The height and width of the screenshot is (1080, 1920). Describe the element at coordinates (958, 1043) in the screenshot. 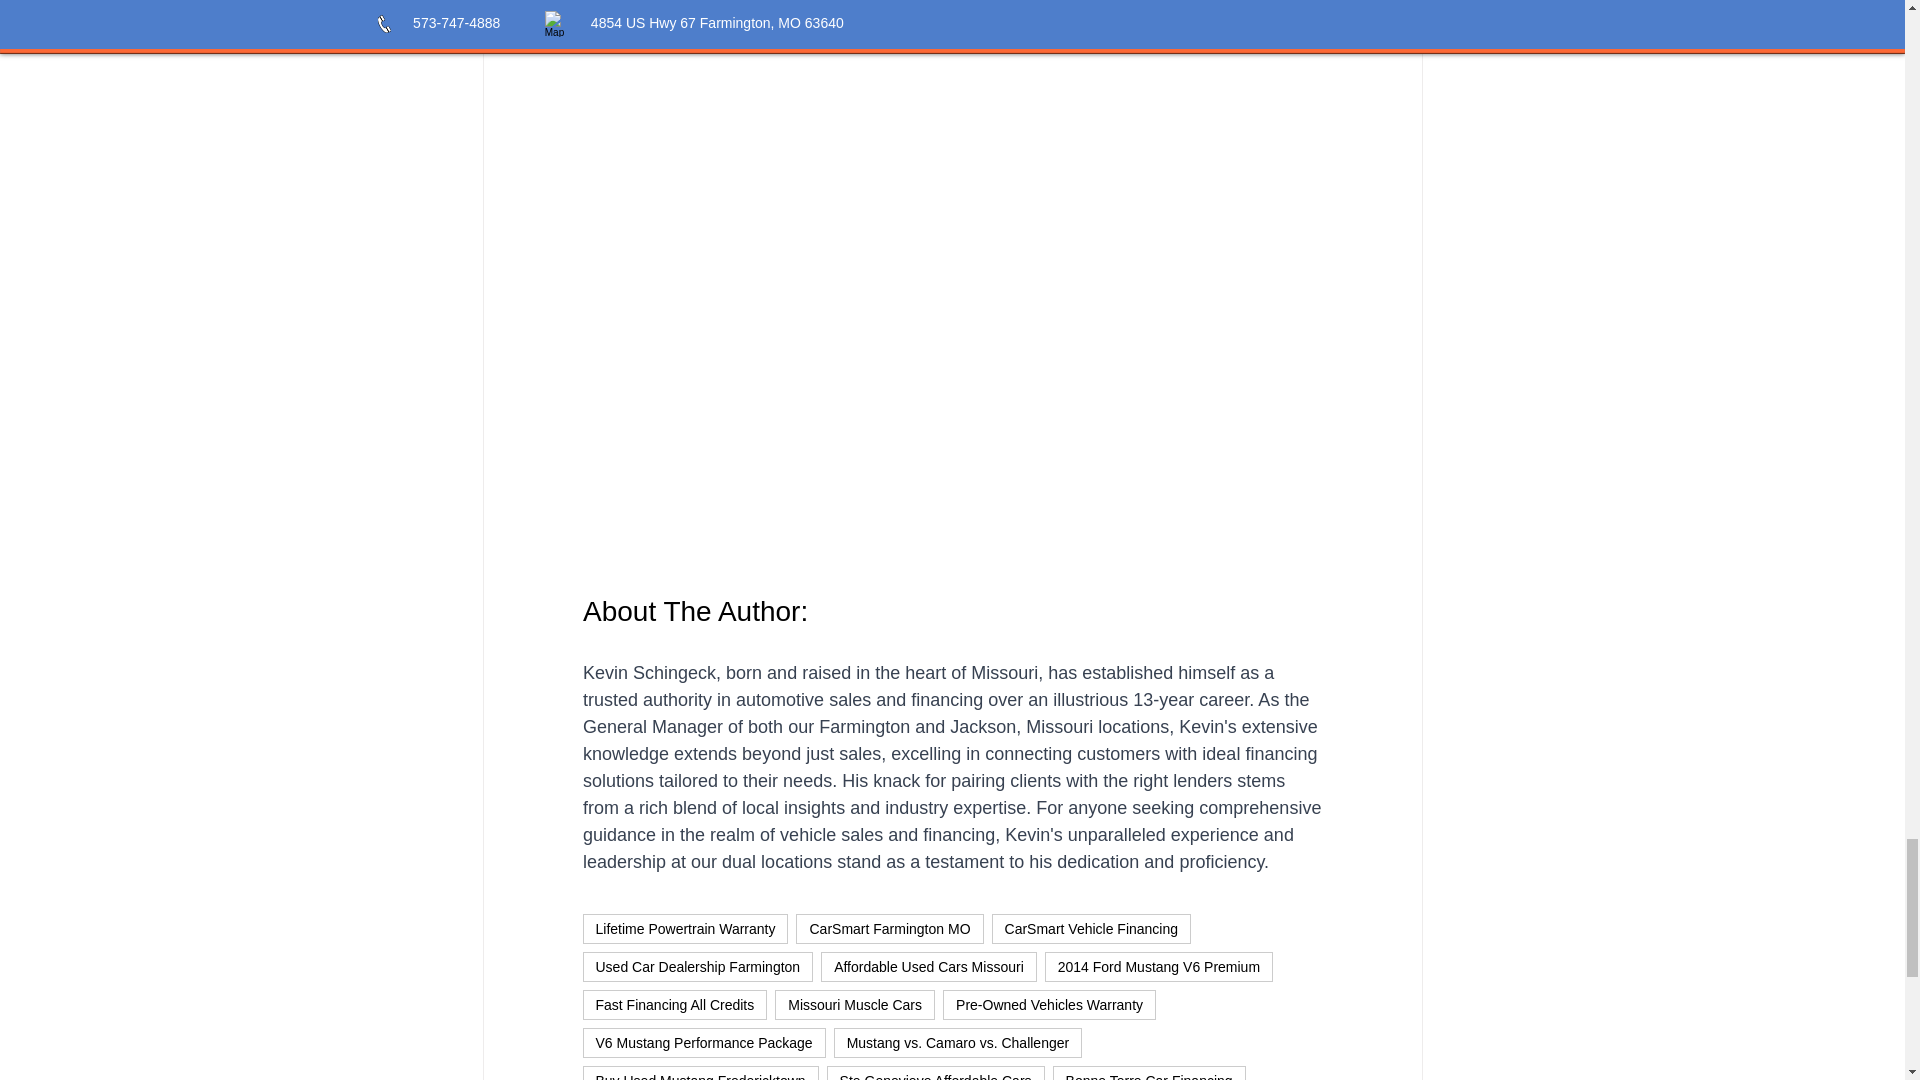

I see `Mustang vs. Camaro vs. Challenger` at that location.